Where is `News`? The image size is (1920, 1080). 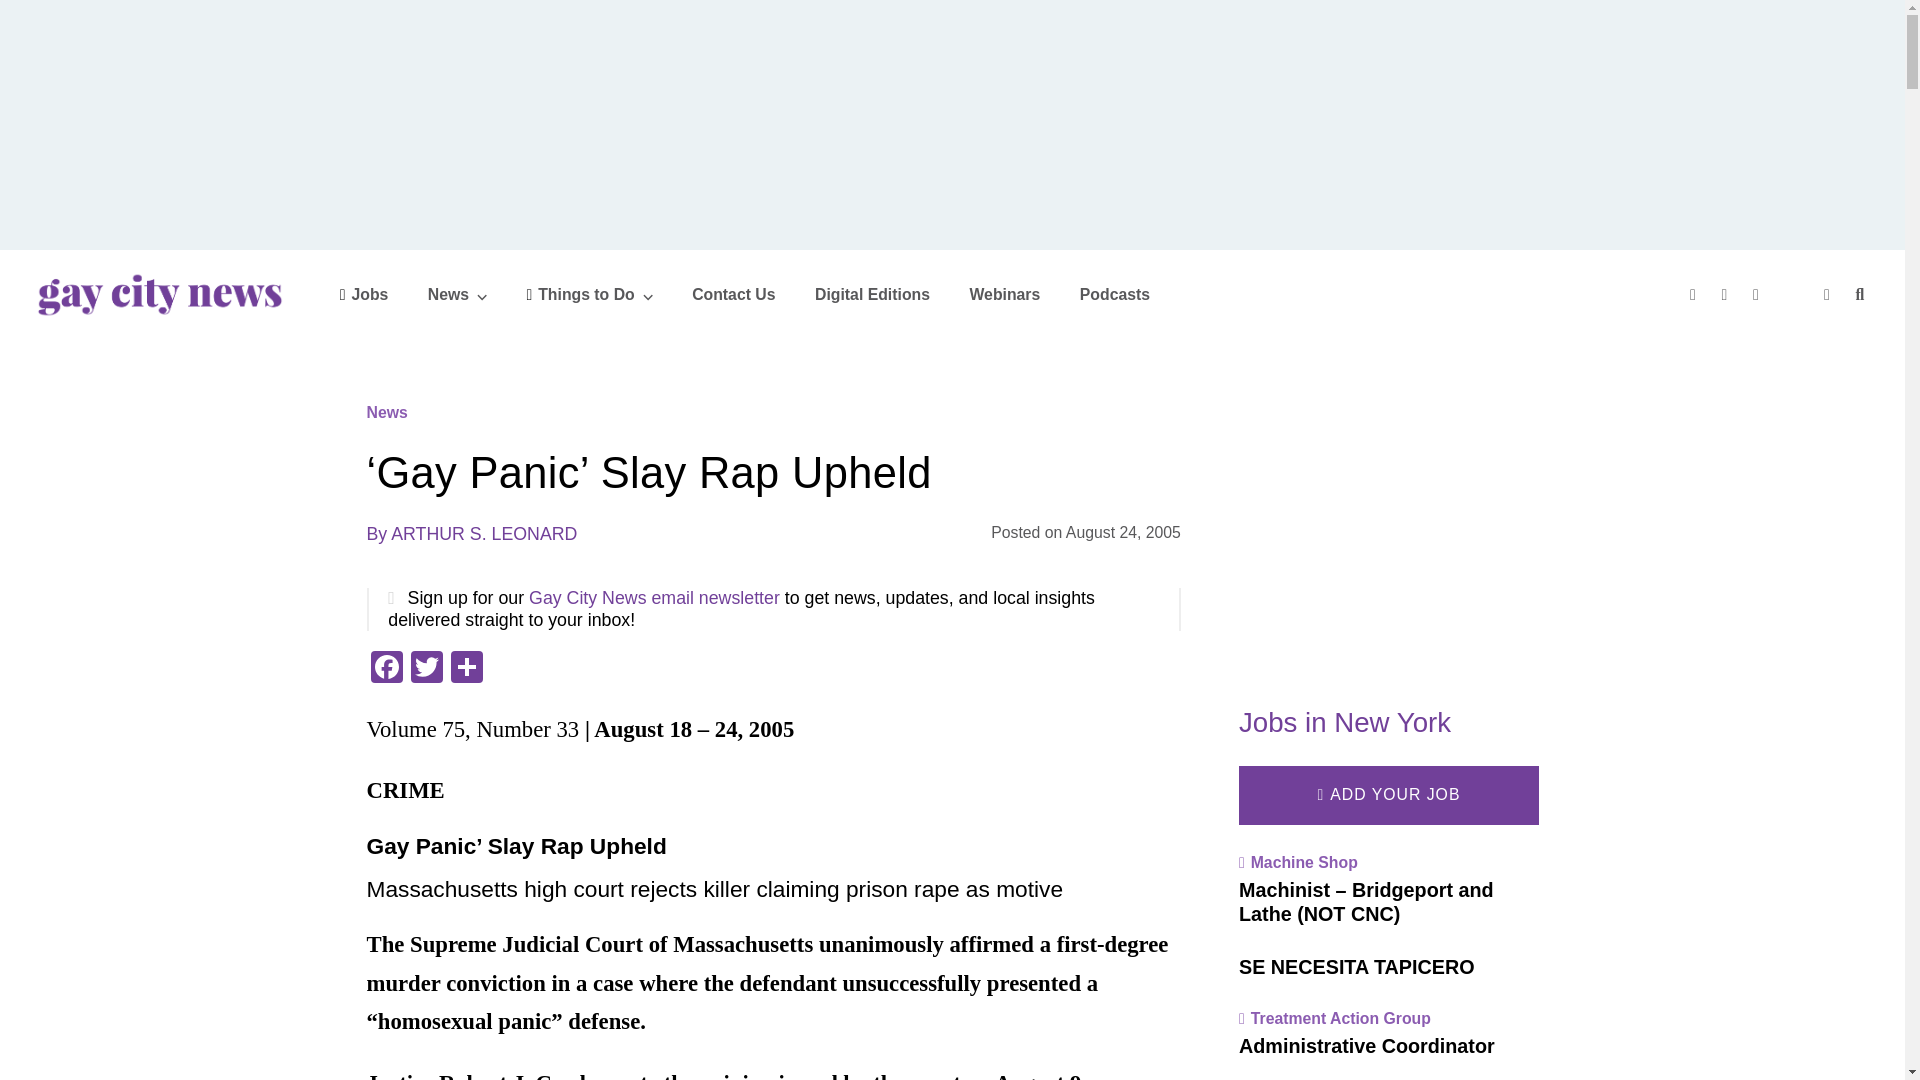
News is located at coordinates (458, 294).